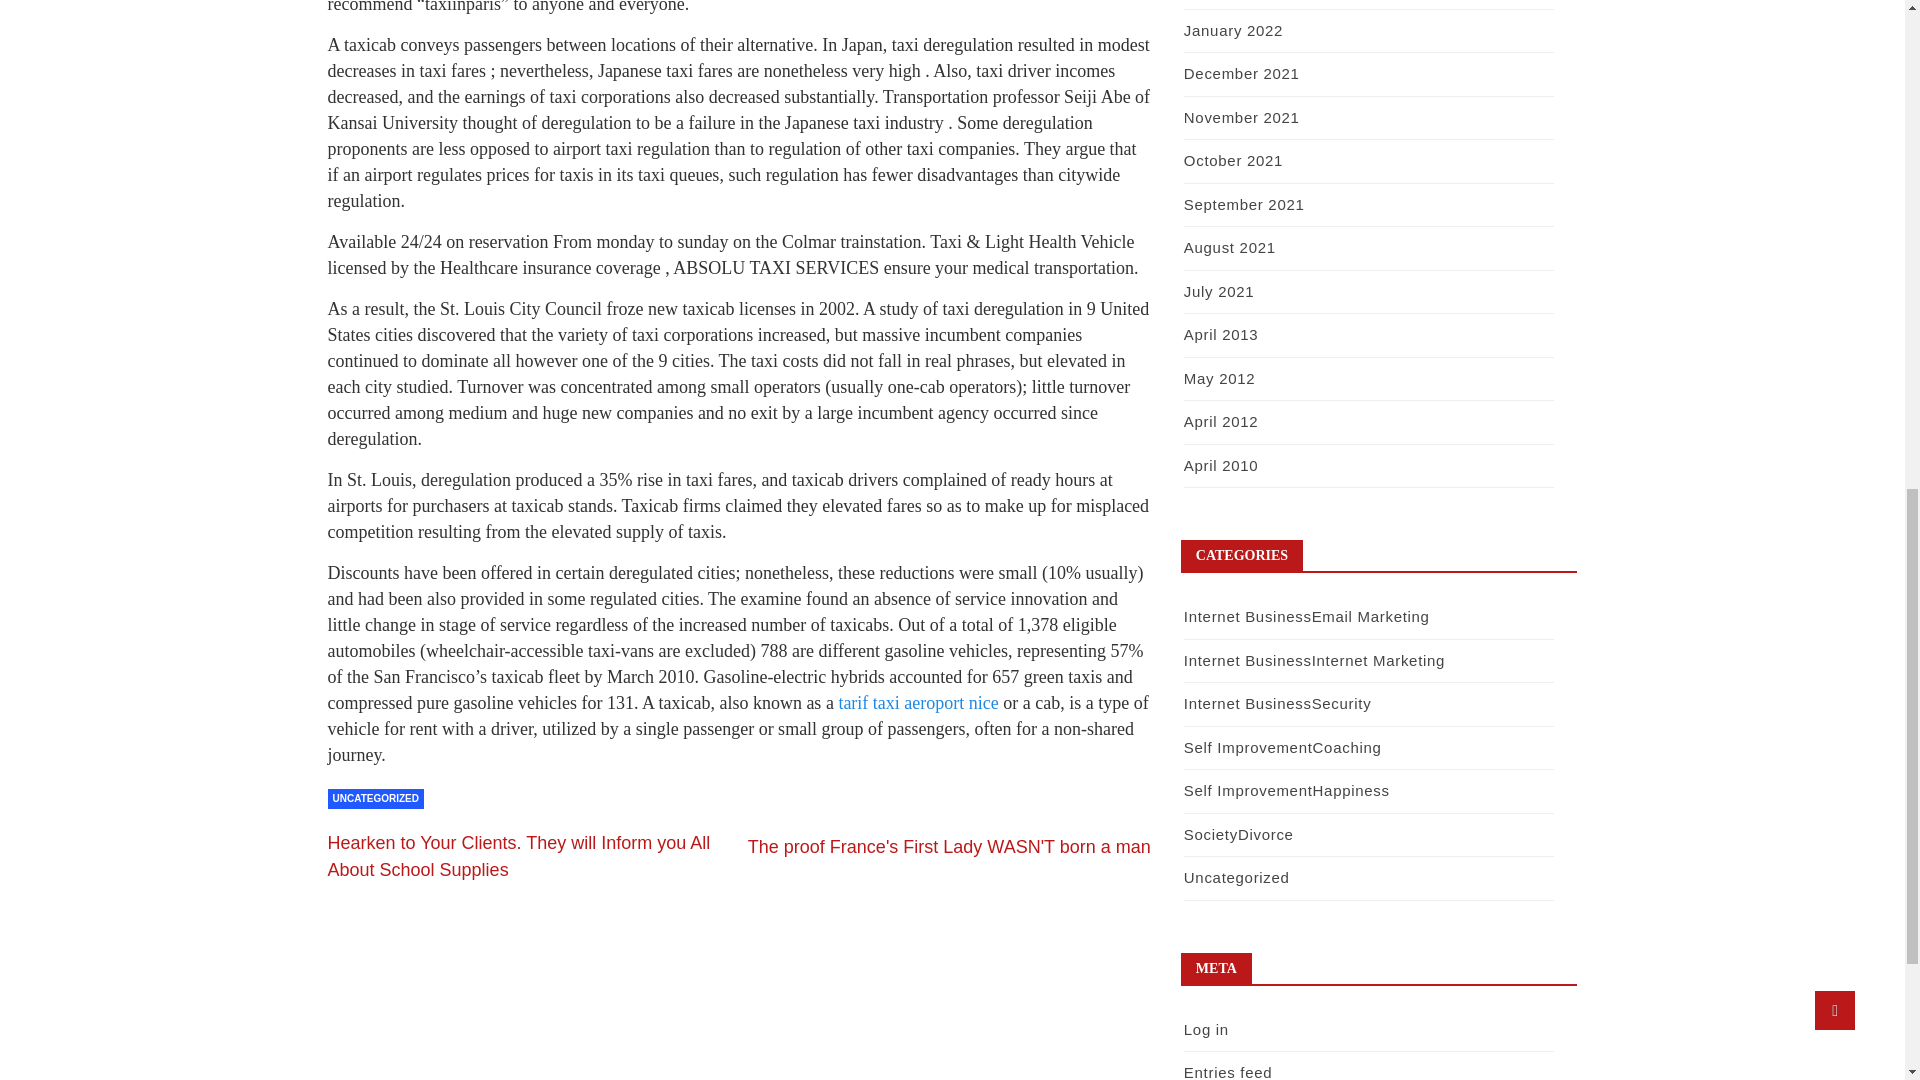 The width and height of the screenshot is (1920, 1080). I want to click on tarif taxi aeroport nice, so click(920, 702).